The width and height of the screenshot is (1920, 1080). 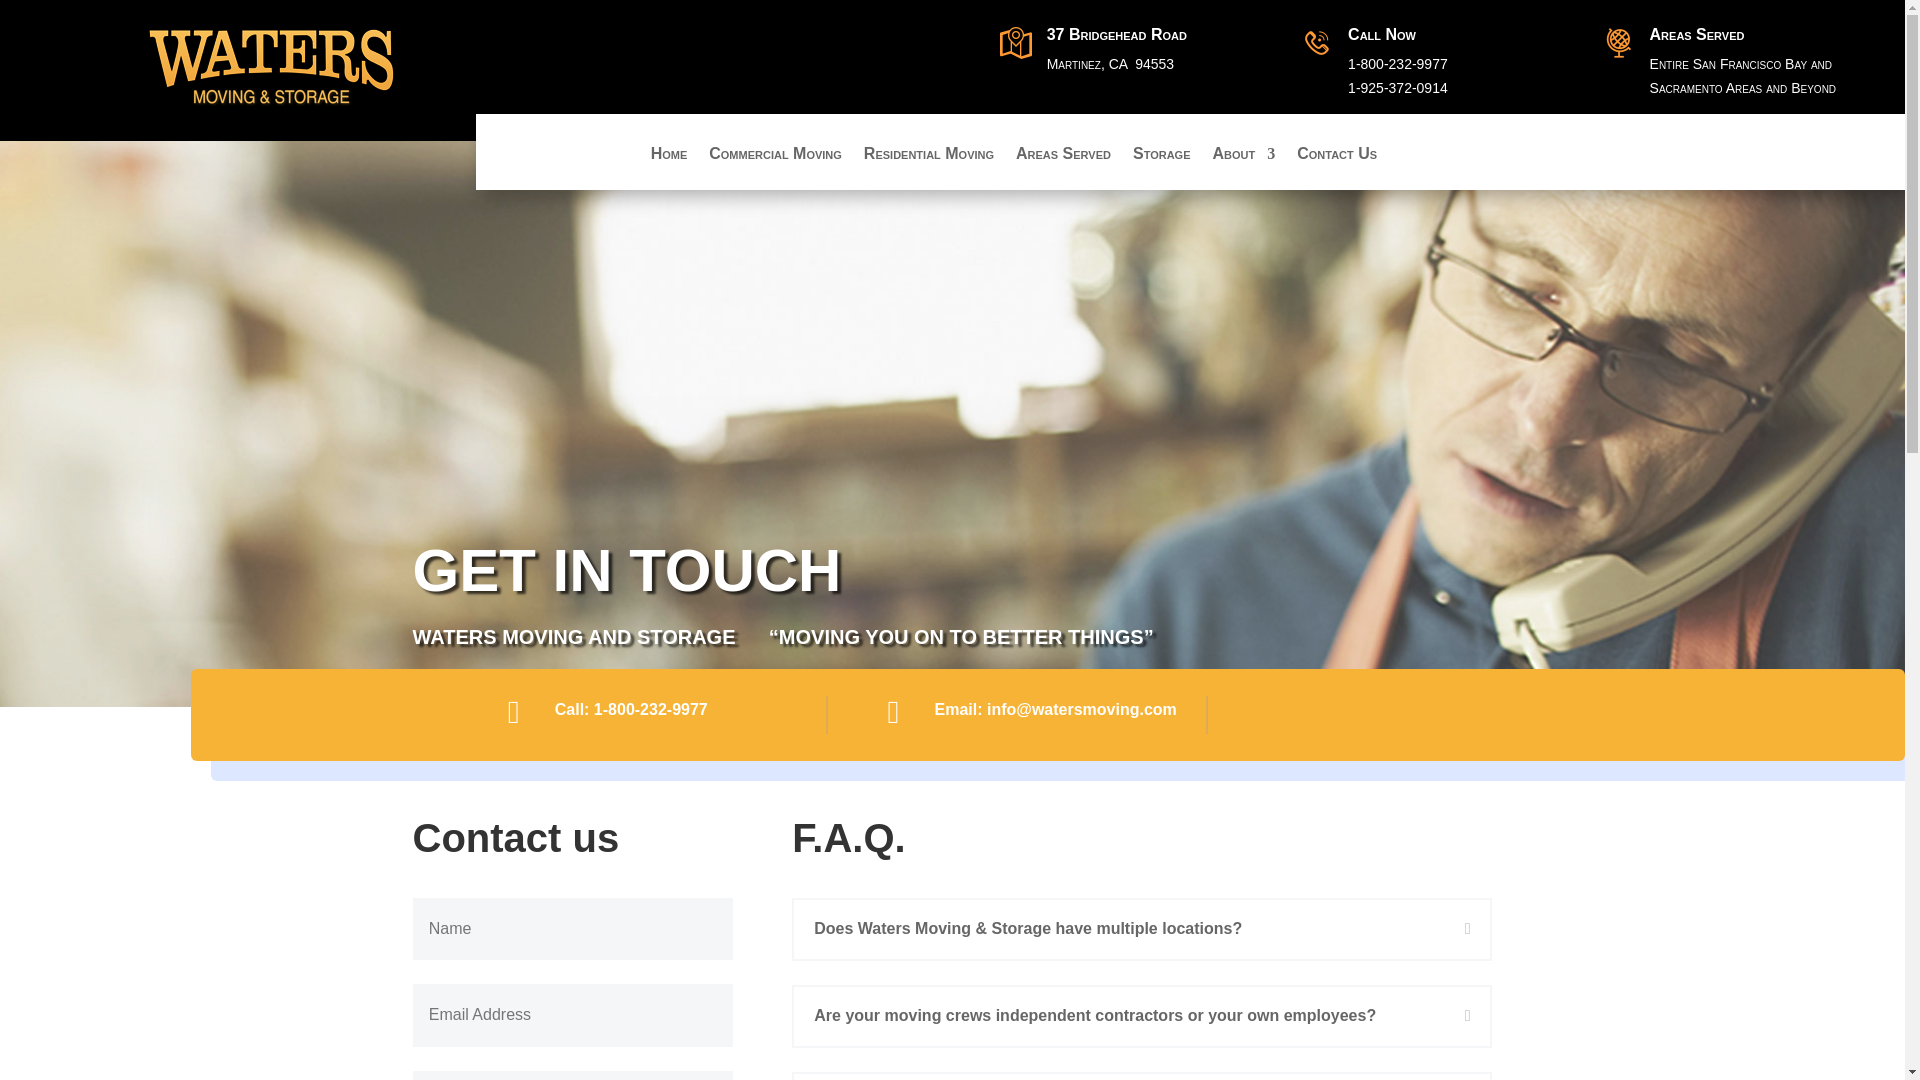 I want to click on Home, so click(x=668, y=168).